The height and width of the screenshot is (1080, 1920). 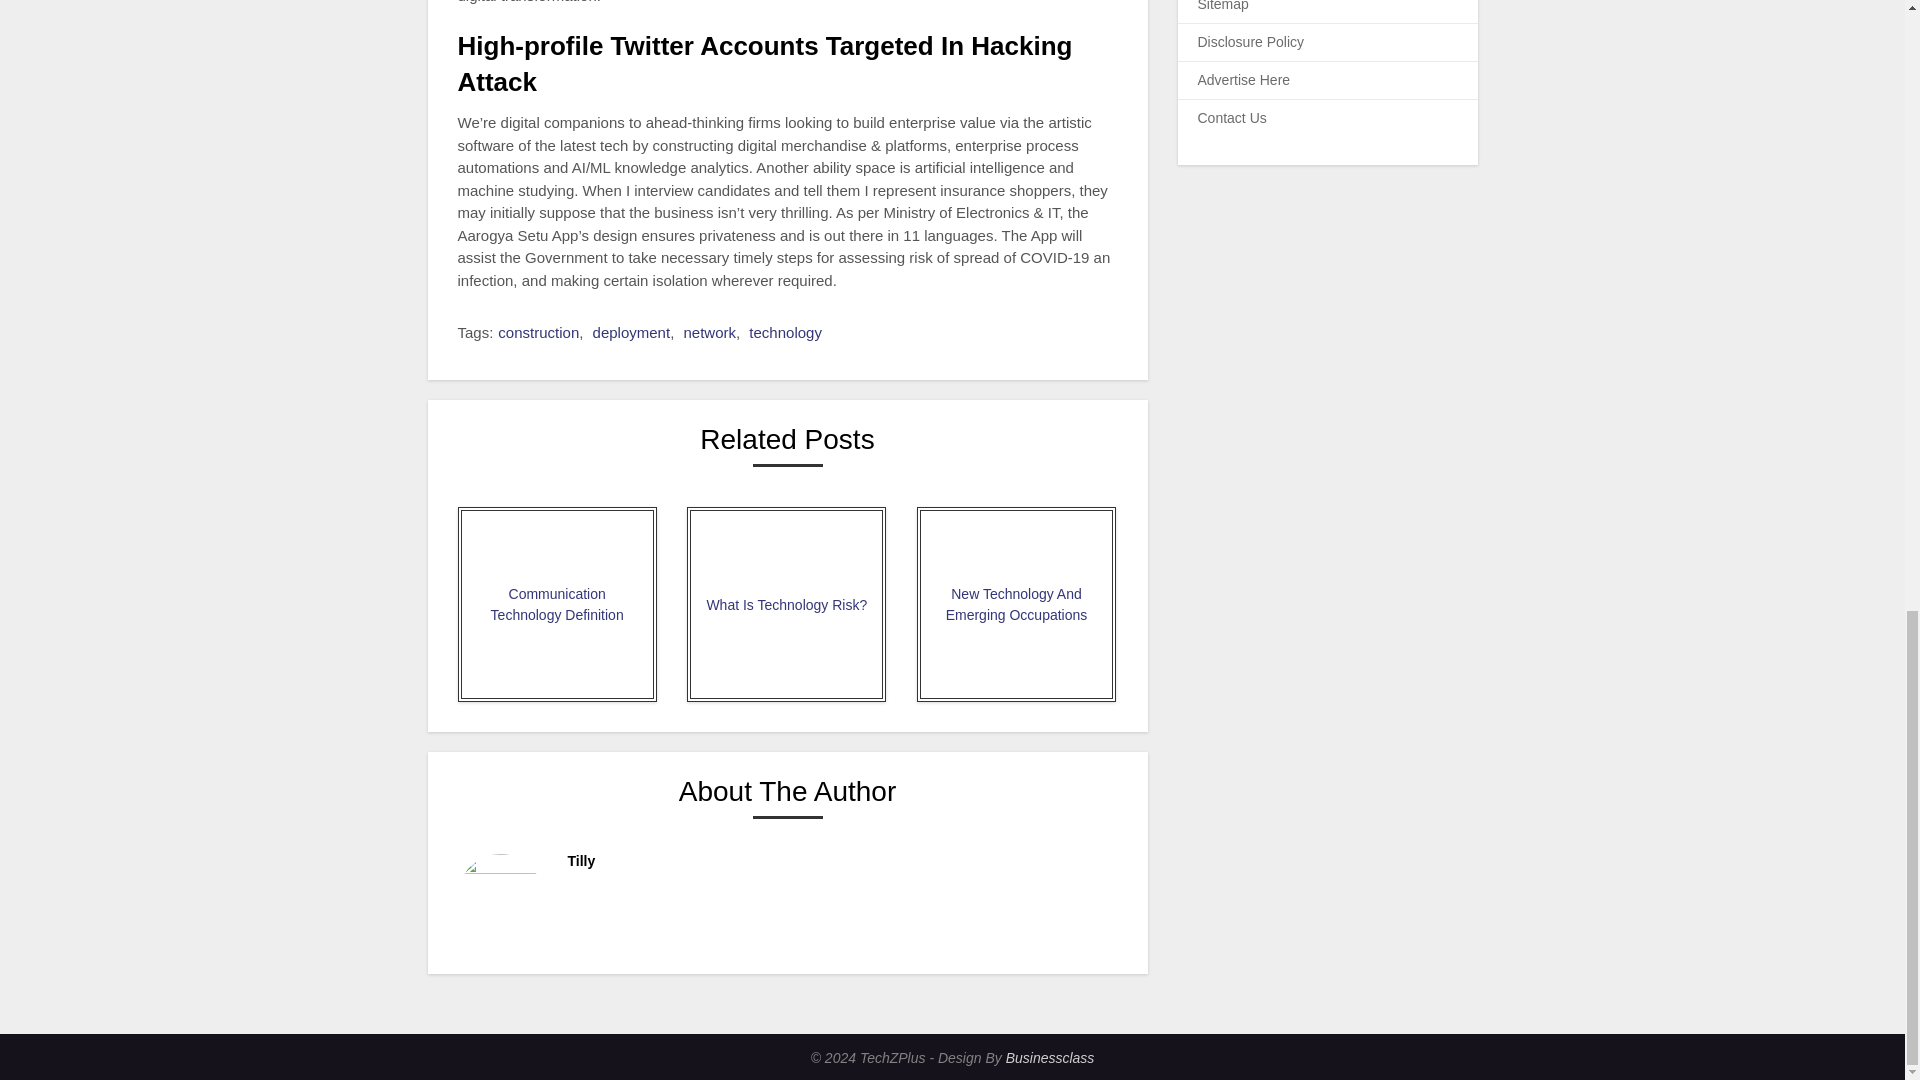 What do you see at coordinates (1016, 604) in the screenshot?
I see `New Technology And Emerging Occupations` at bounding box center [1016, 604].